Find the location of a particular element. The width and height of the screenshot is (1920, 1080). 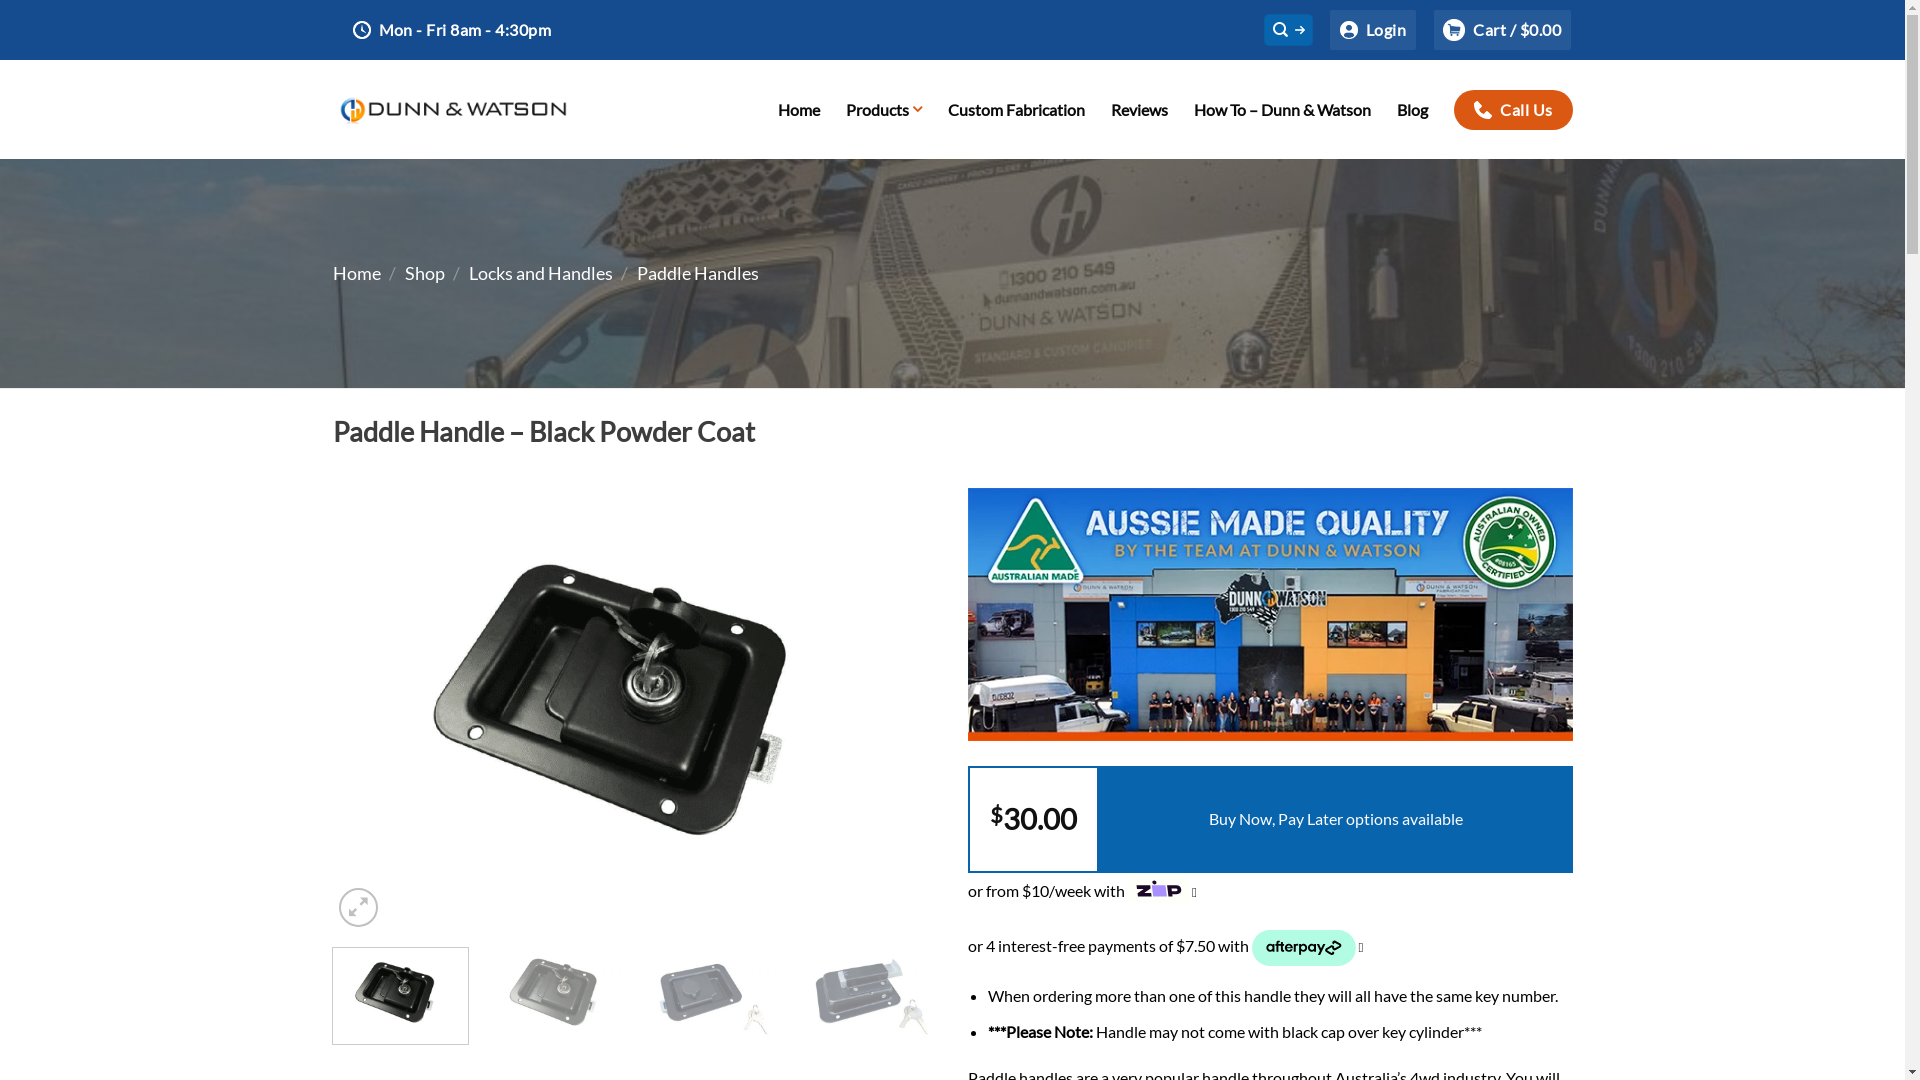

Home is located at coordinates (356, 273).